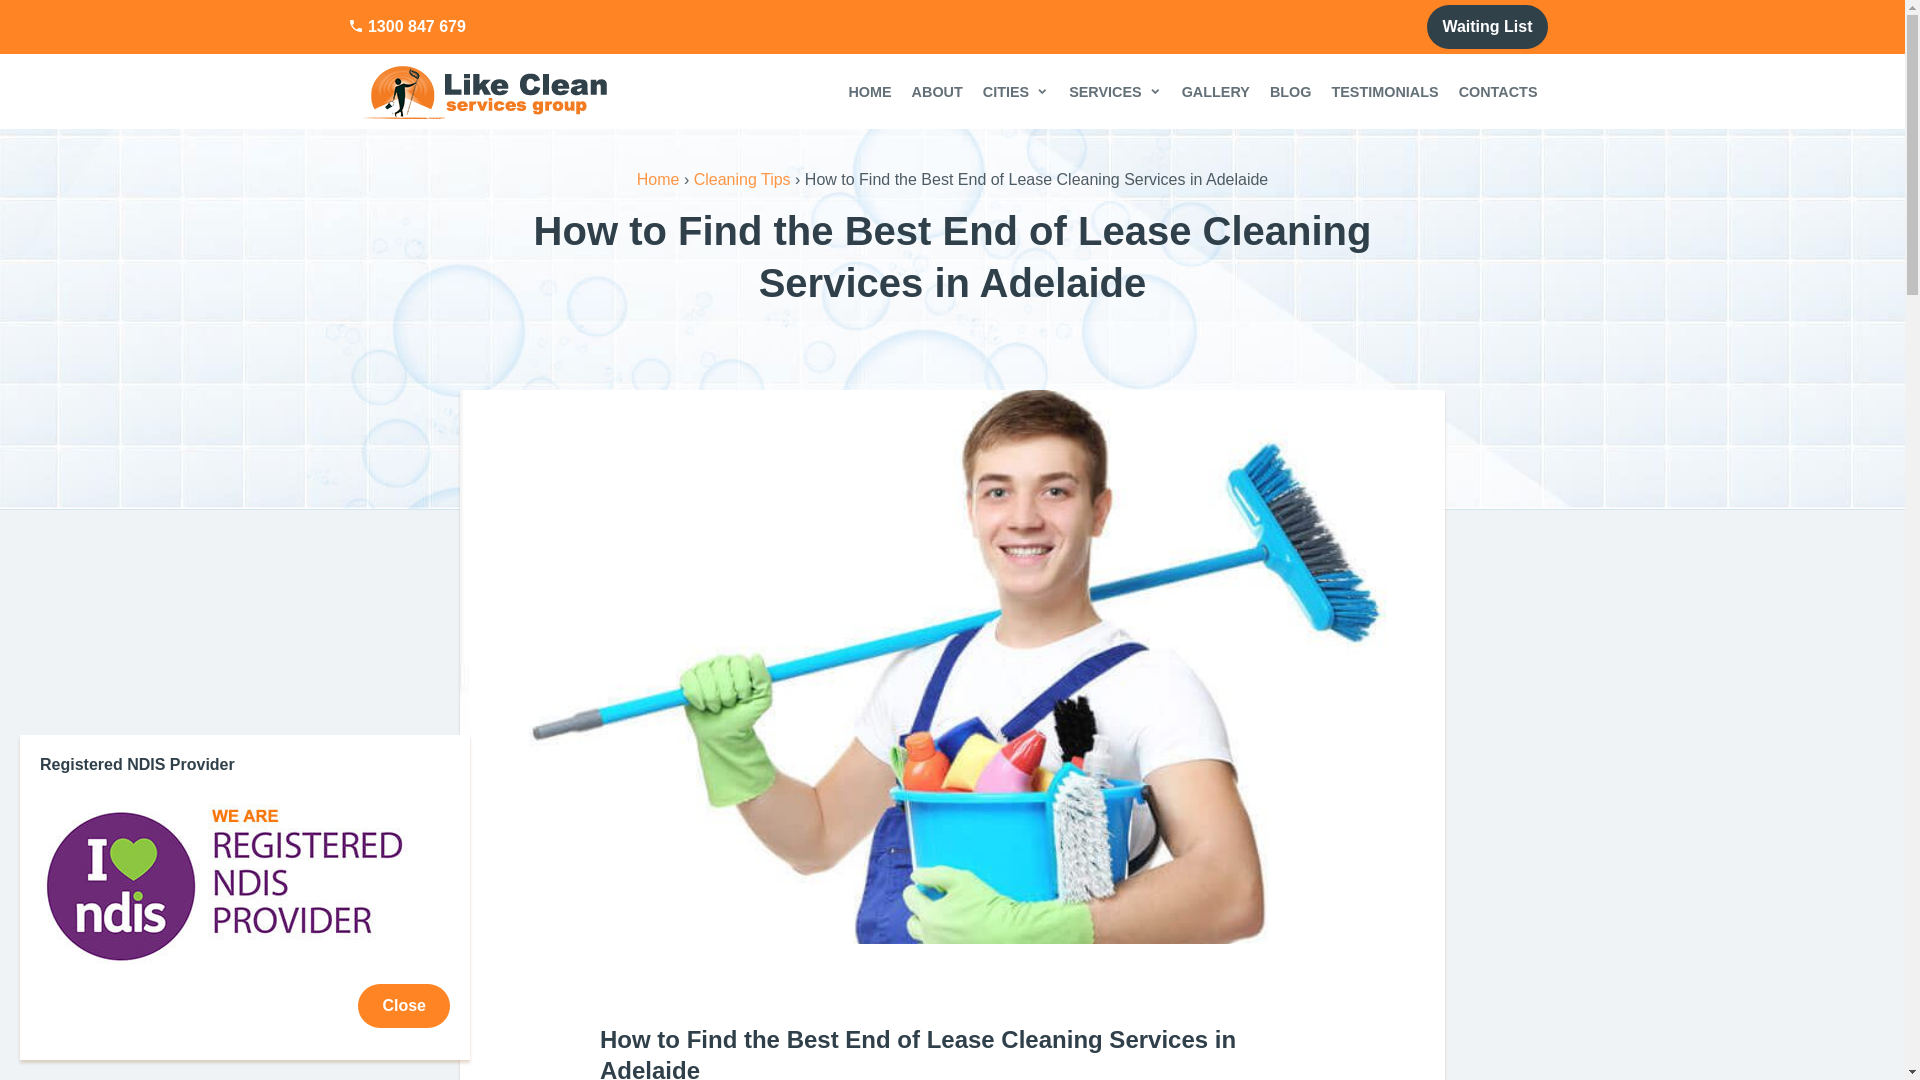  I want to click on SERVICES, so click(1116, 92).